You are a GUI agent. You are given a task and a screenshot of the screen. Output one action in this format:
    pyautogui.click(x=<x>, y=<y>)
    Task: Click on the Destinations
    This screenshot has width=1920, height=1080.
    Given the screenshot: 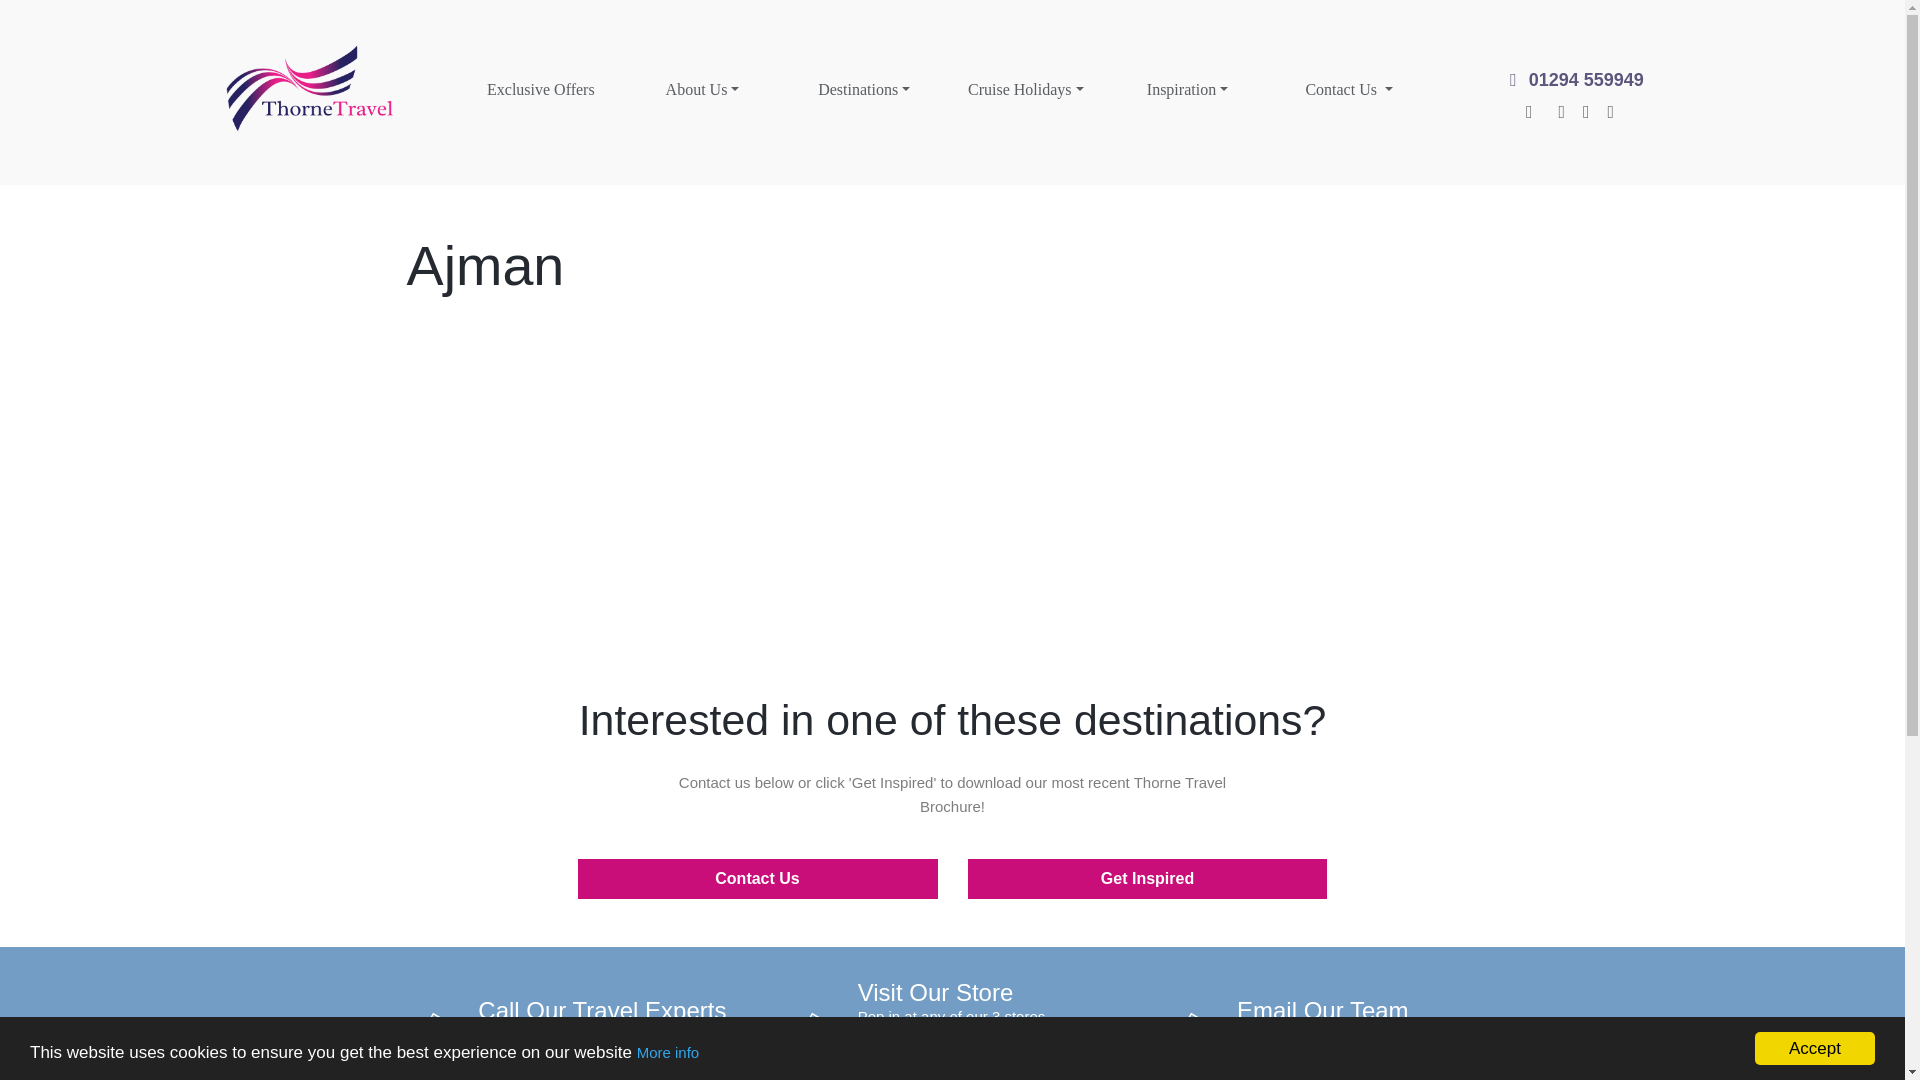 What is the action you would take?
    pyautogui.click(x=864, y=92)
    